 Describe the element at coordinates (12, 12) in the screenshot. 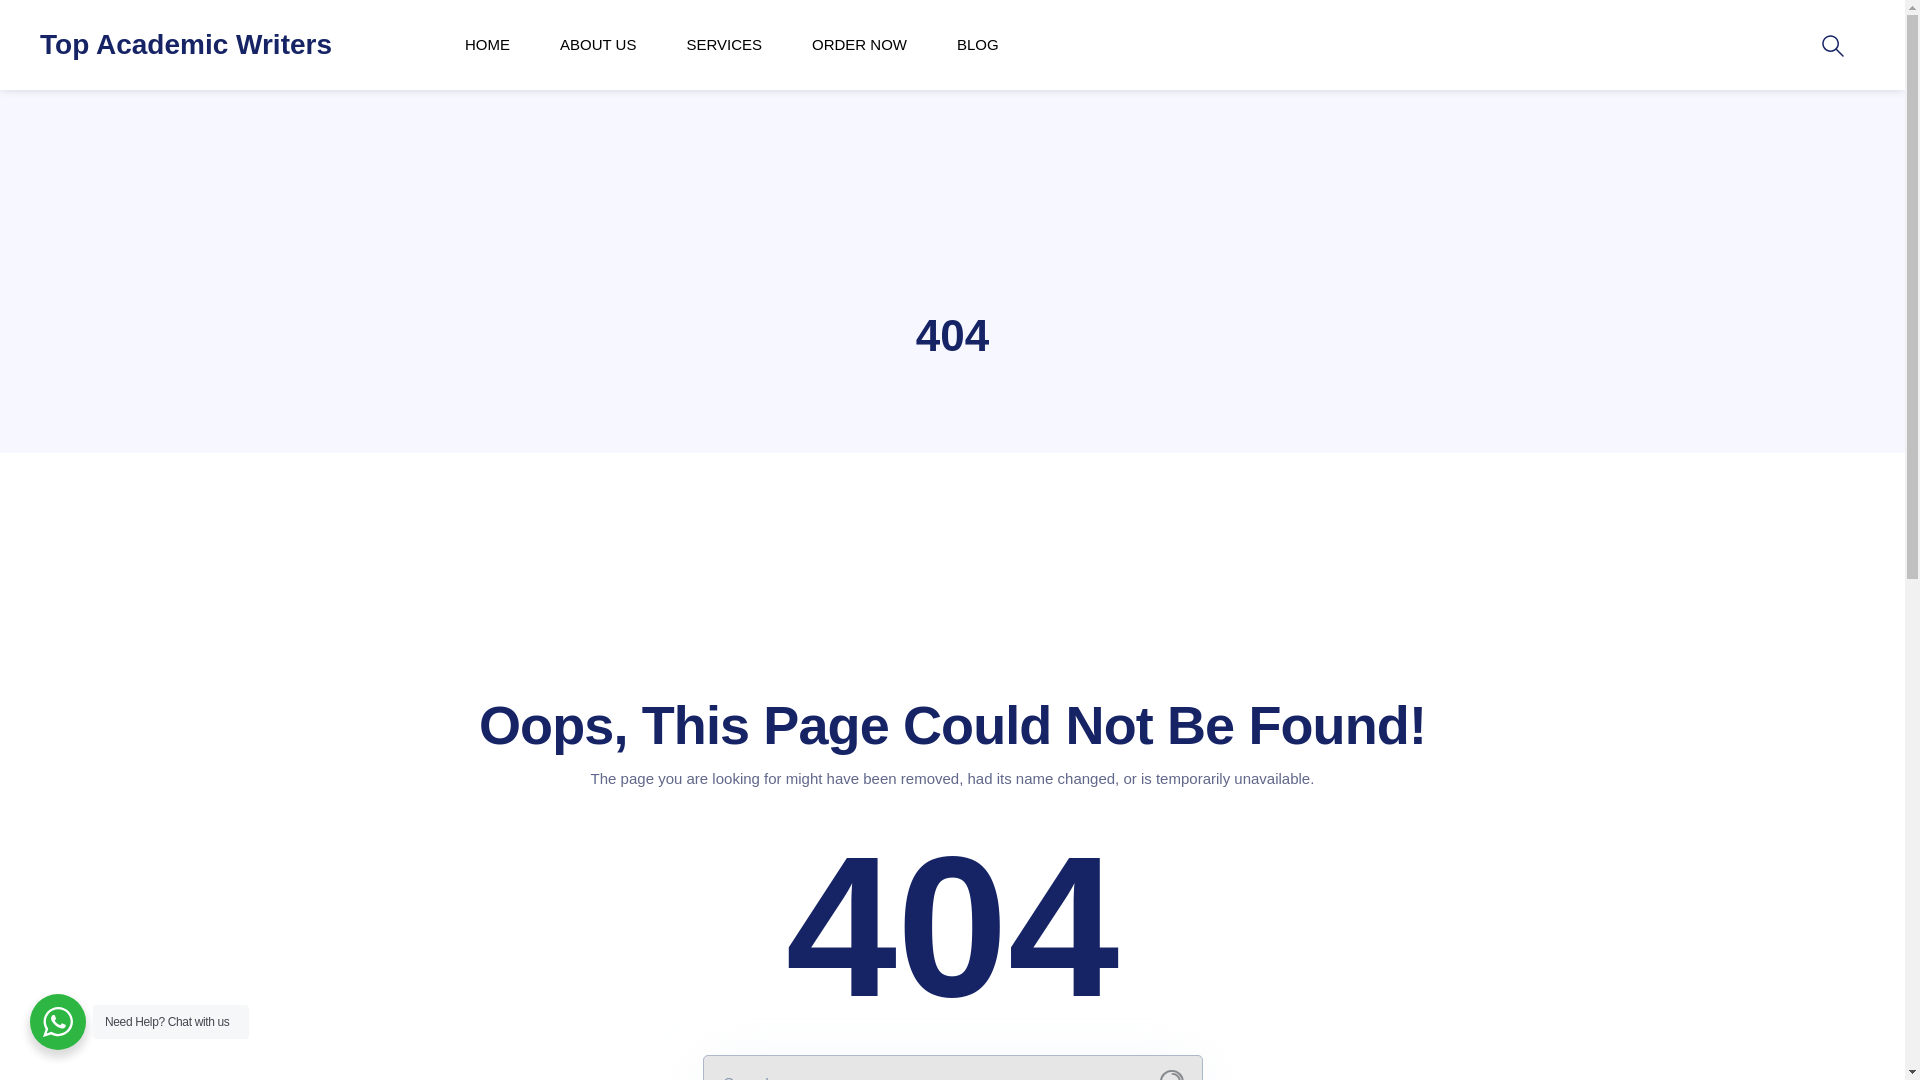

I see `Search` at that location.